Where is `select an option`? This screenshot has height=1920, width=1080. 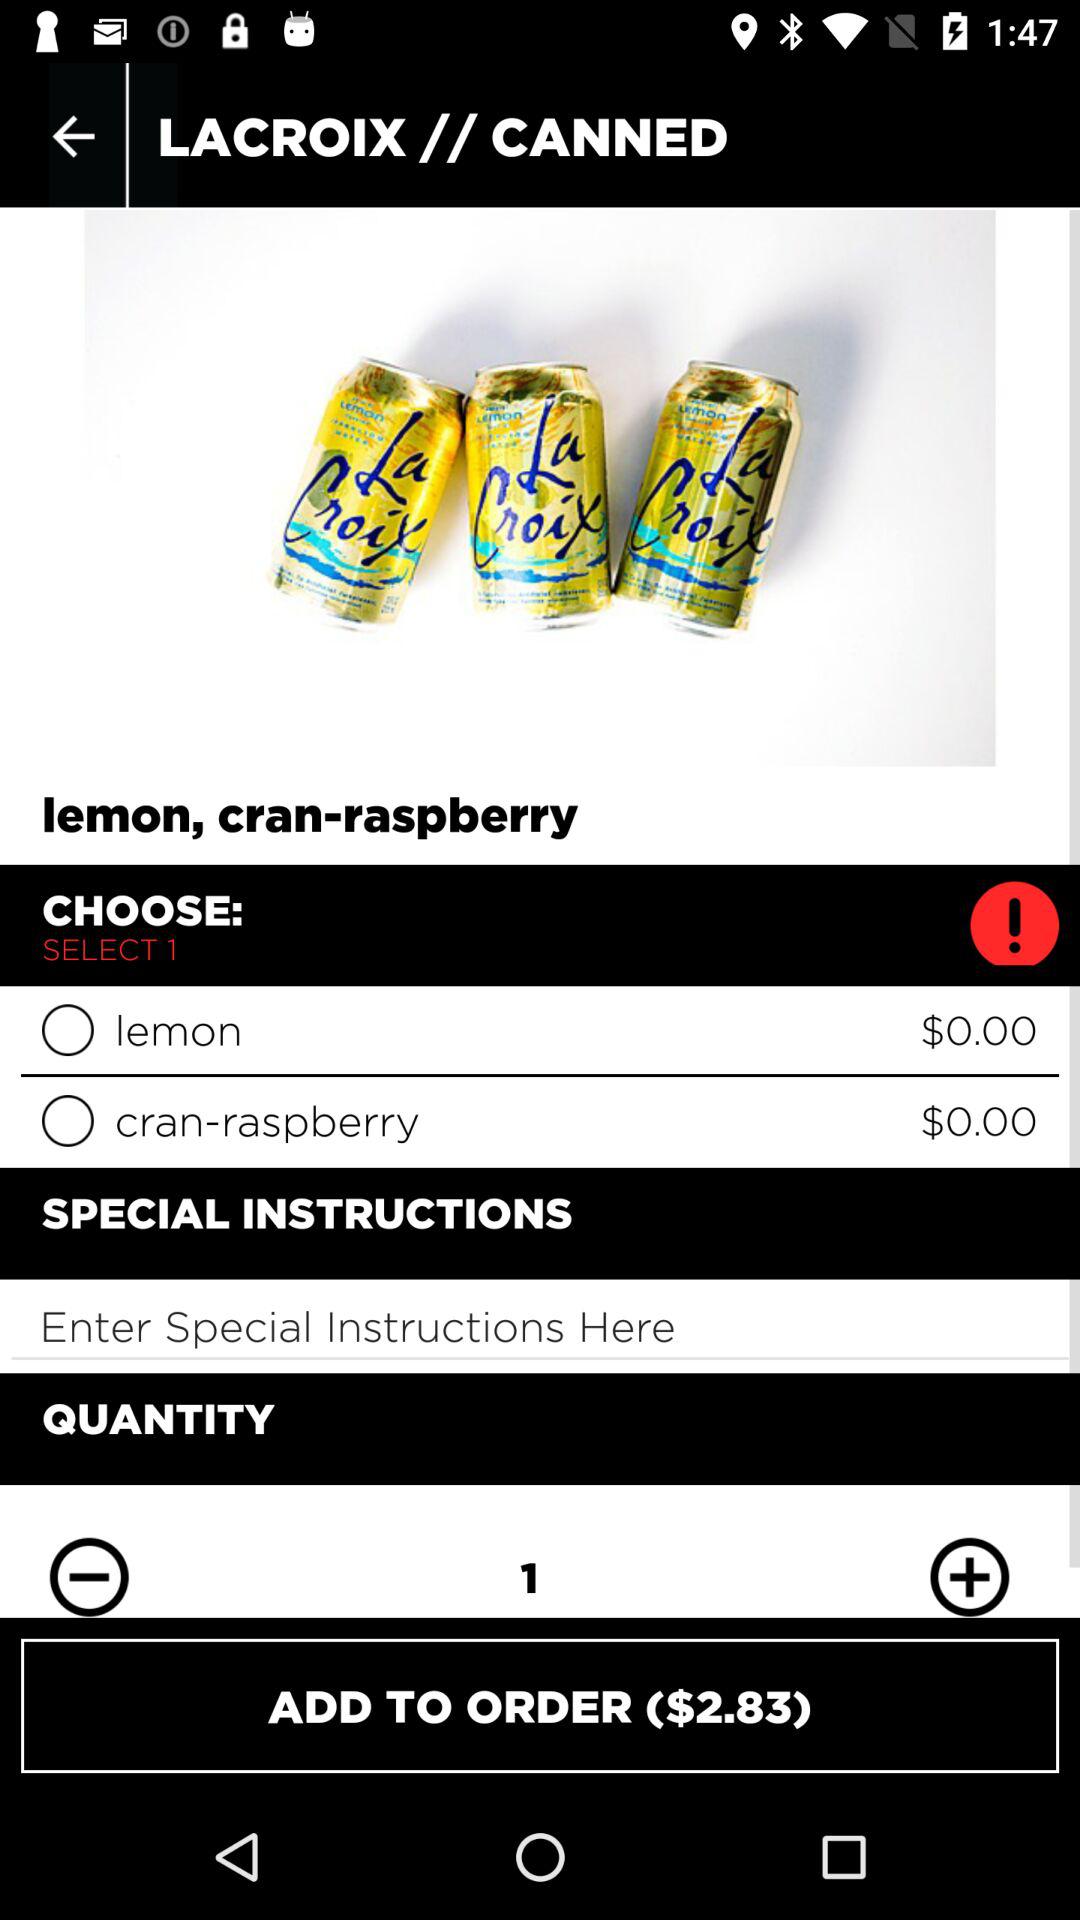
select an option is located at coordinates (68, 1120).